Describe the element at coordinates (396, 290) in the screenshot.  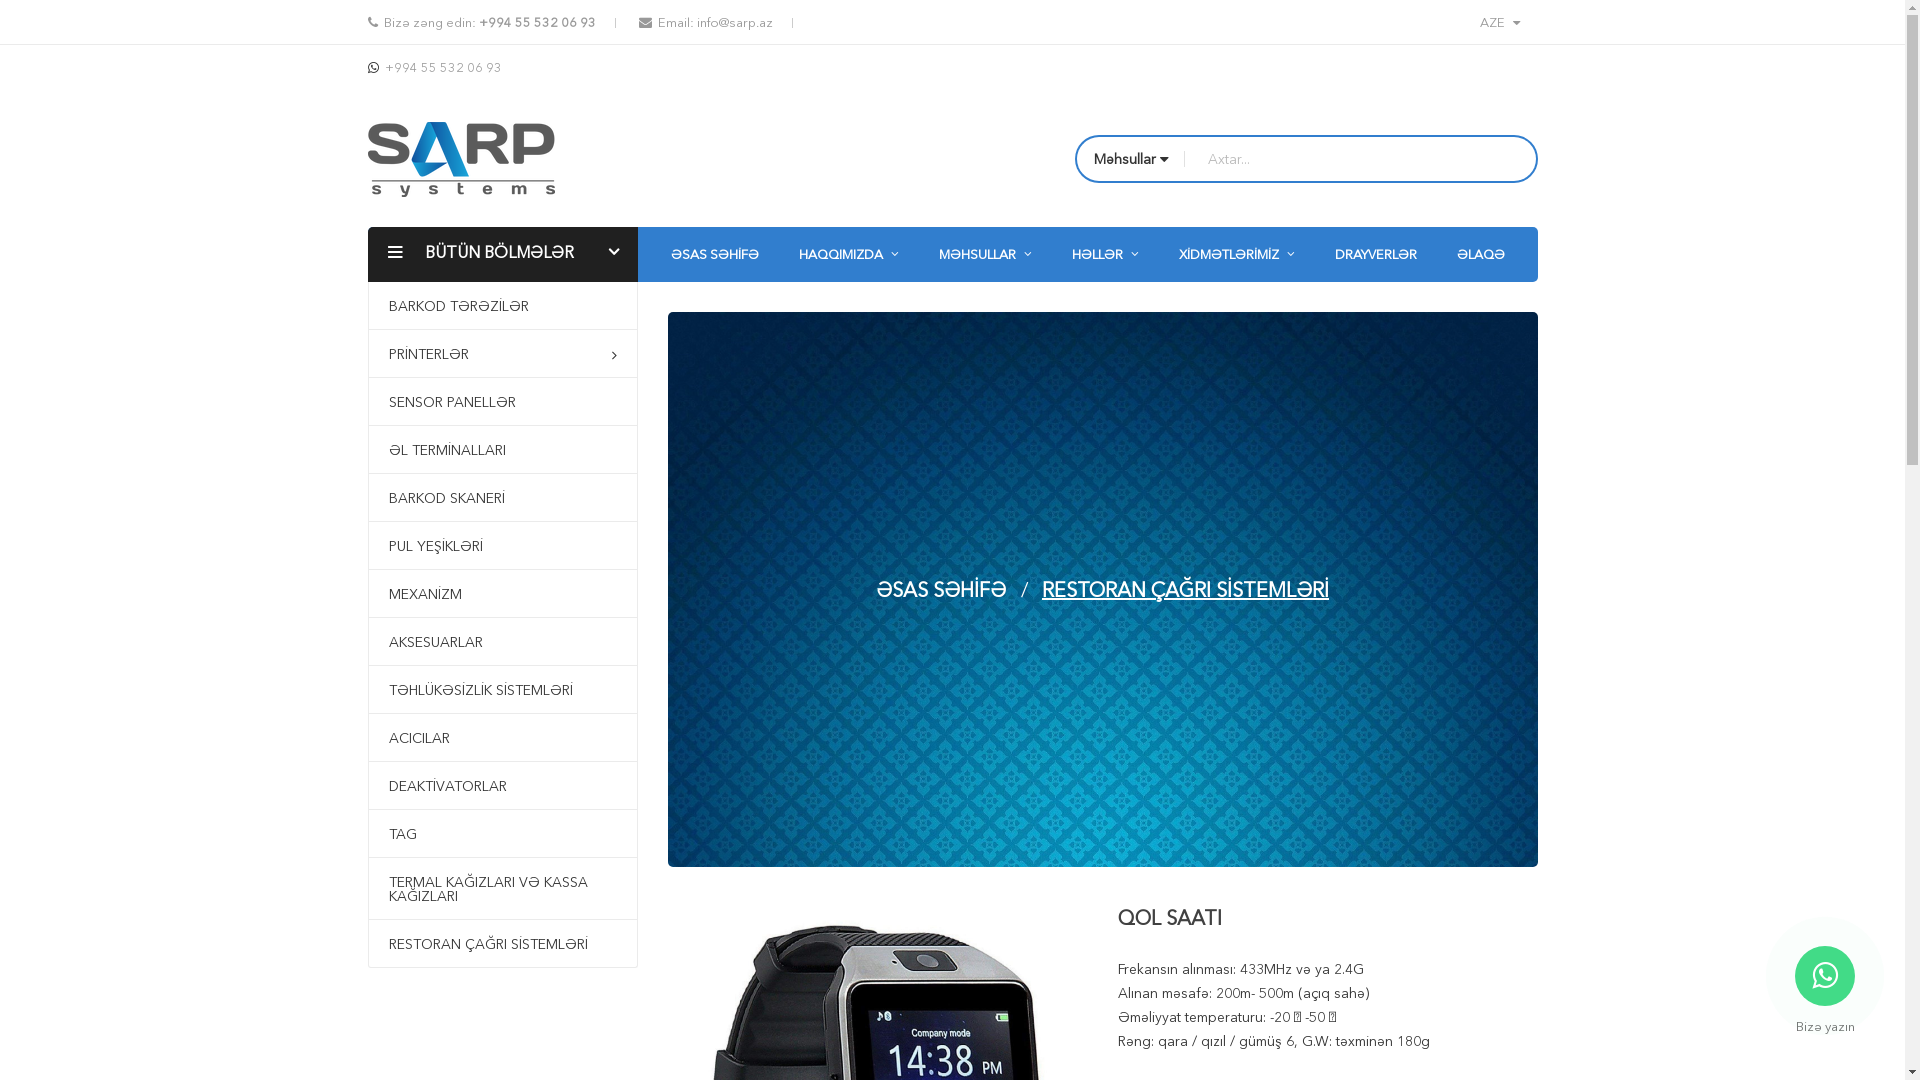
I see `TAG` at that location.